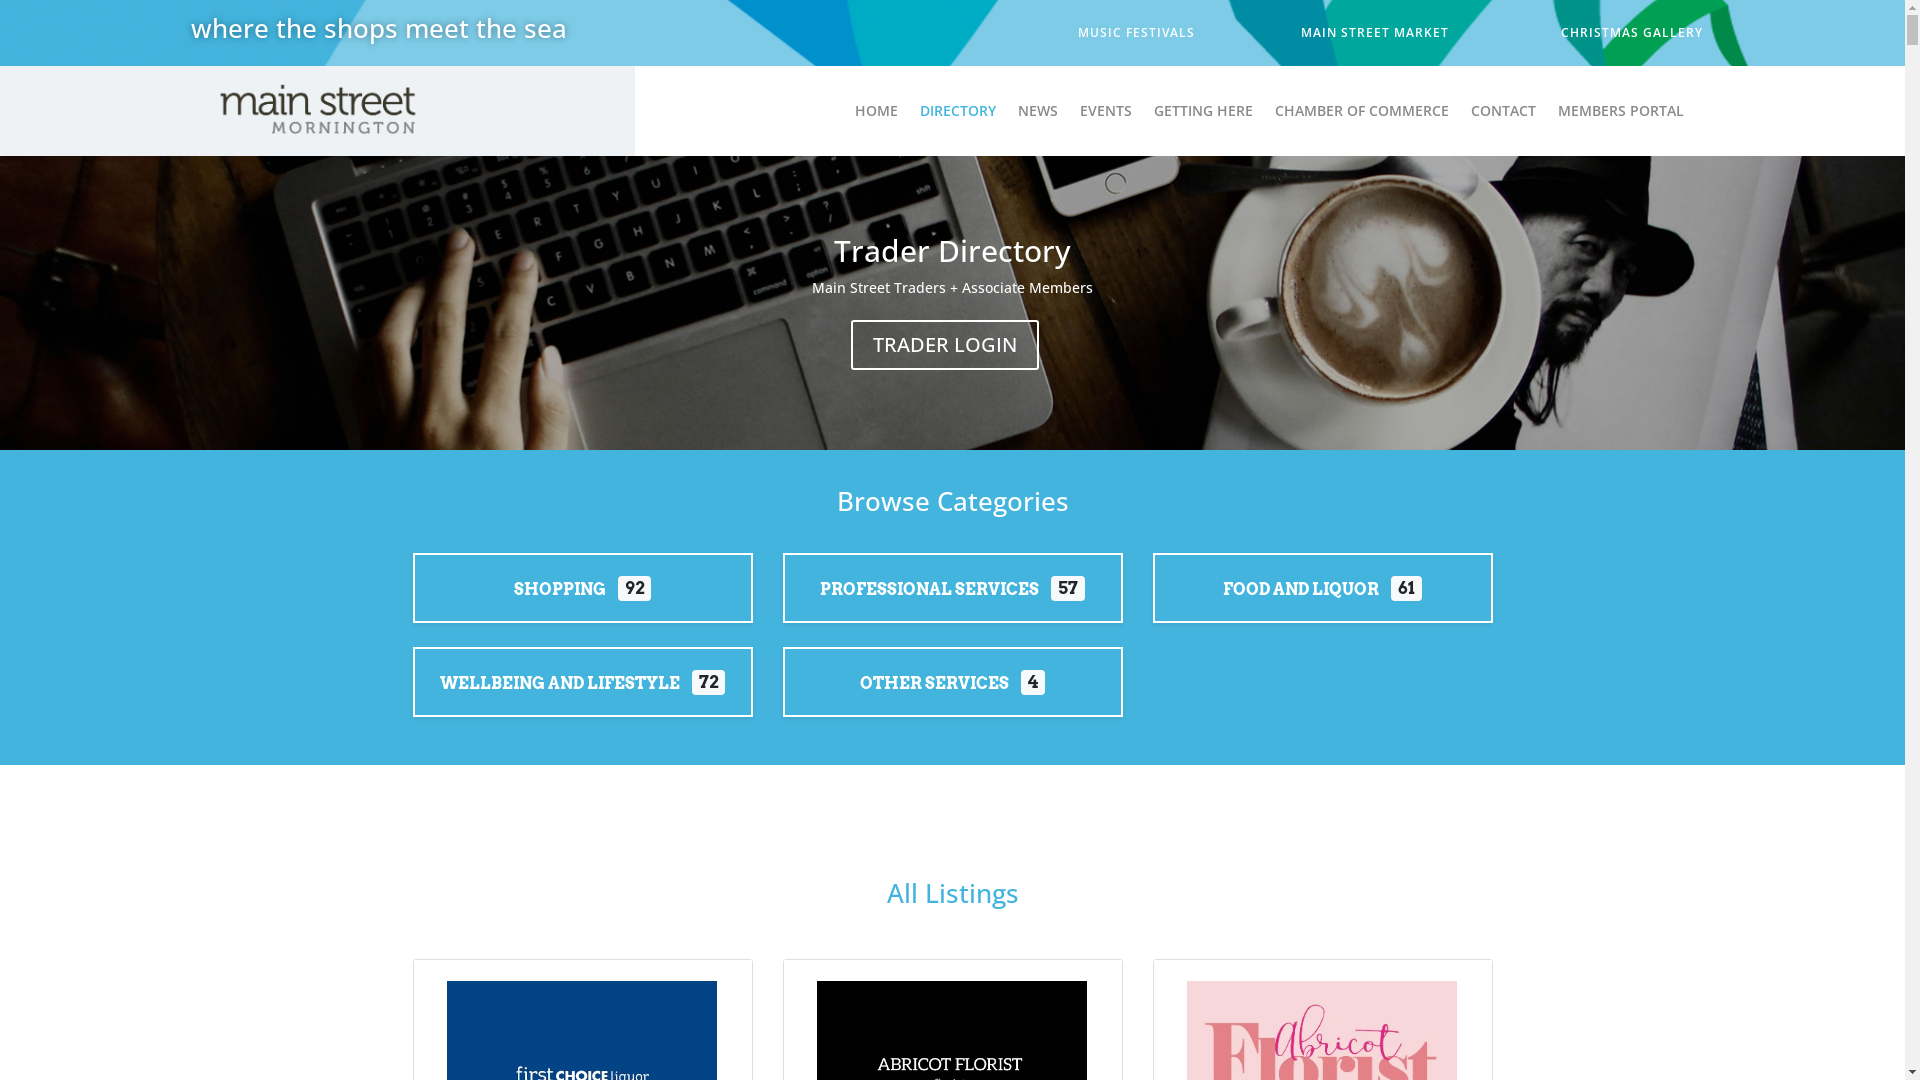 This screenshot has height=1080, width=1920. I want to click on CHRISTMAS GALLERY, so click(1631, 33).